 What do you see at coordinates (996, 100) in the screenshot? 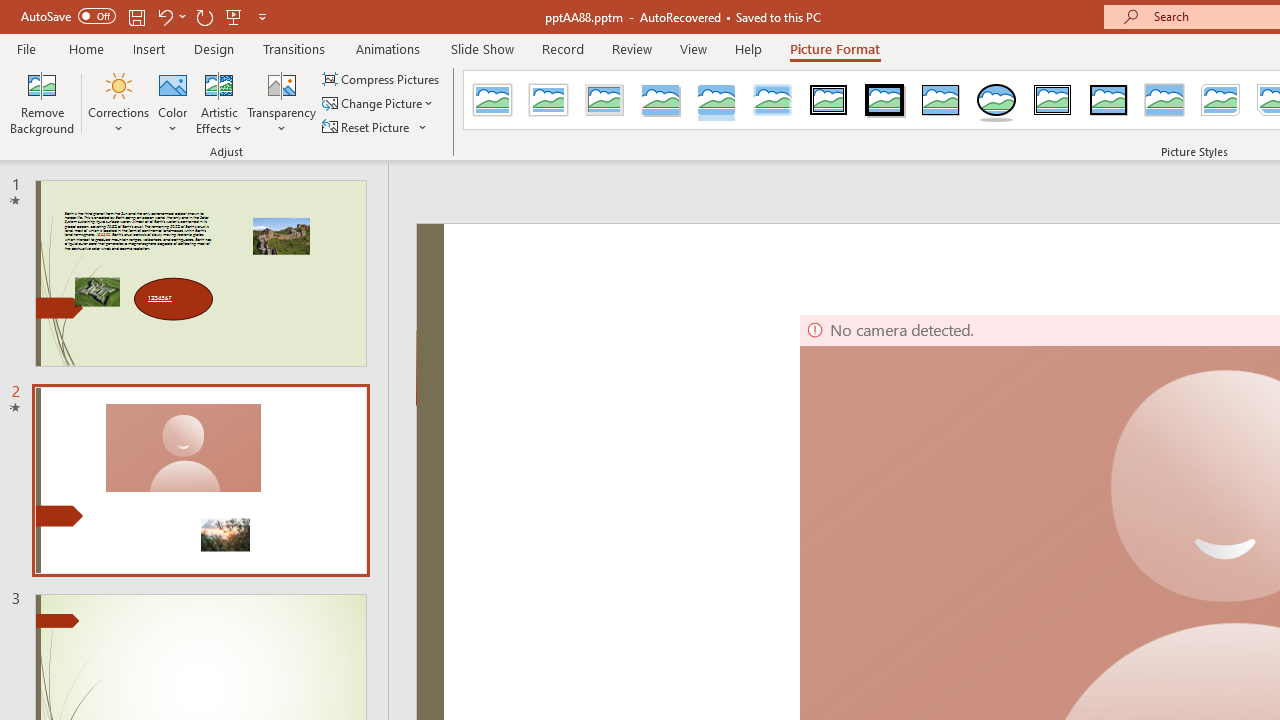
I see `Beveled Oval, Black` at bounding box center [996, 100].